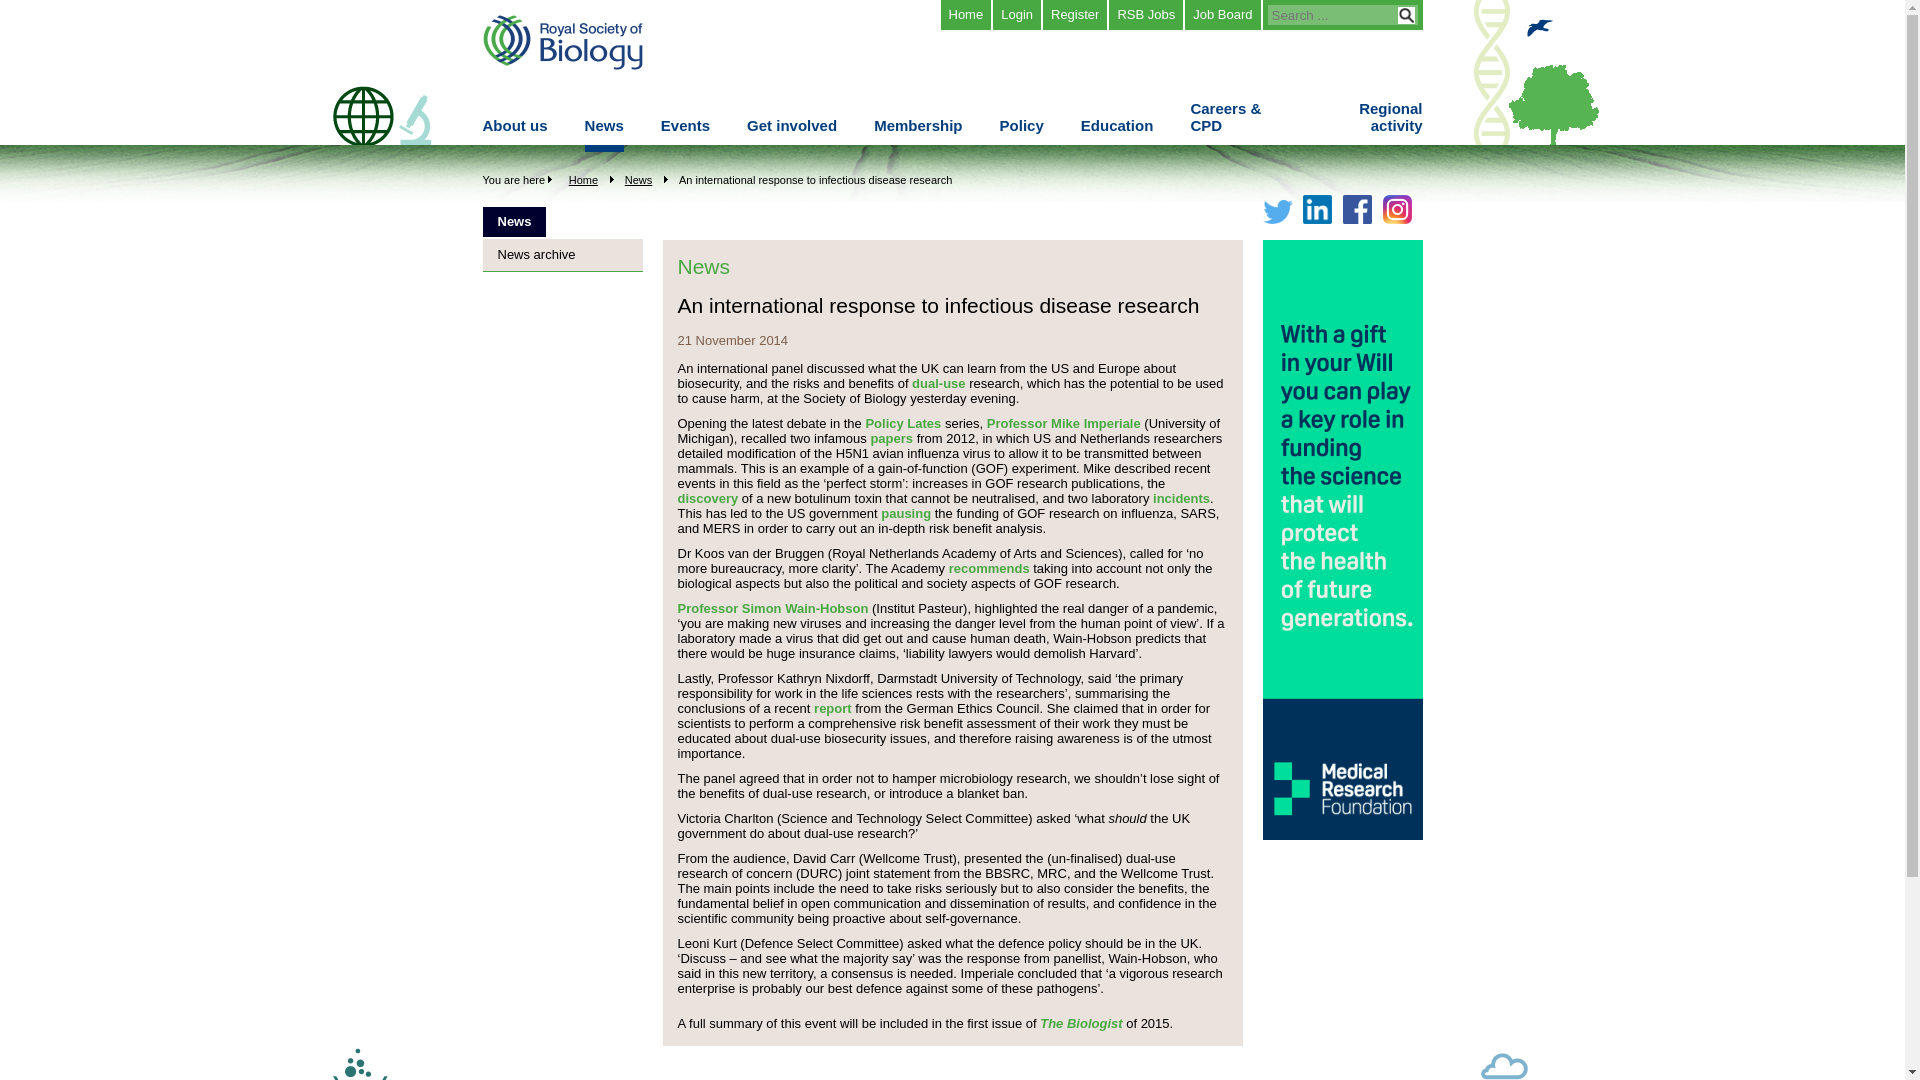 This screenshot has width=1920, height=1080. Describe the element at coordinates (965, 15) in the screenshot. I see `Home` at that location.